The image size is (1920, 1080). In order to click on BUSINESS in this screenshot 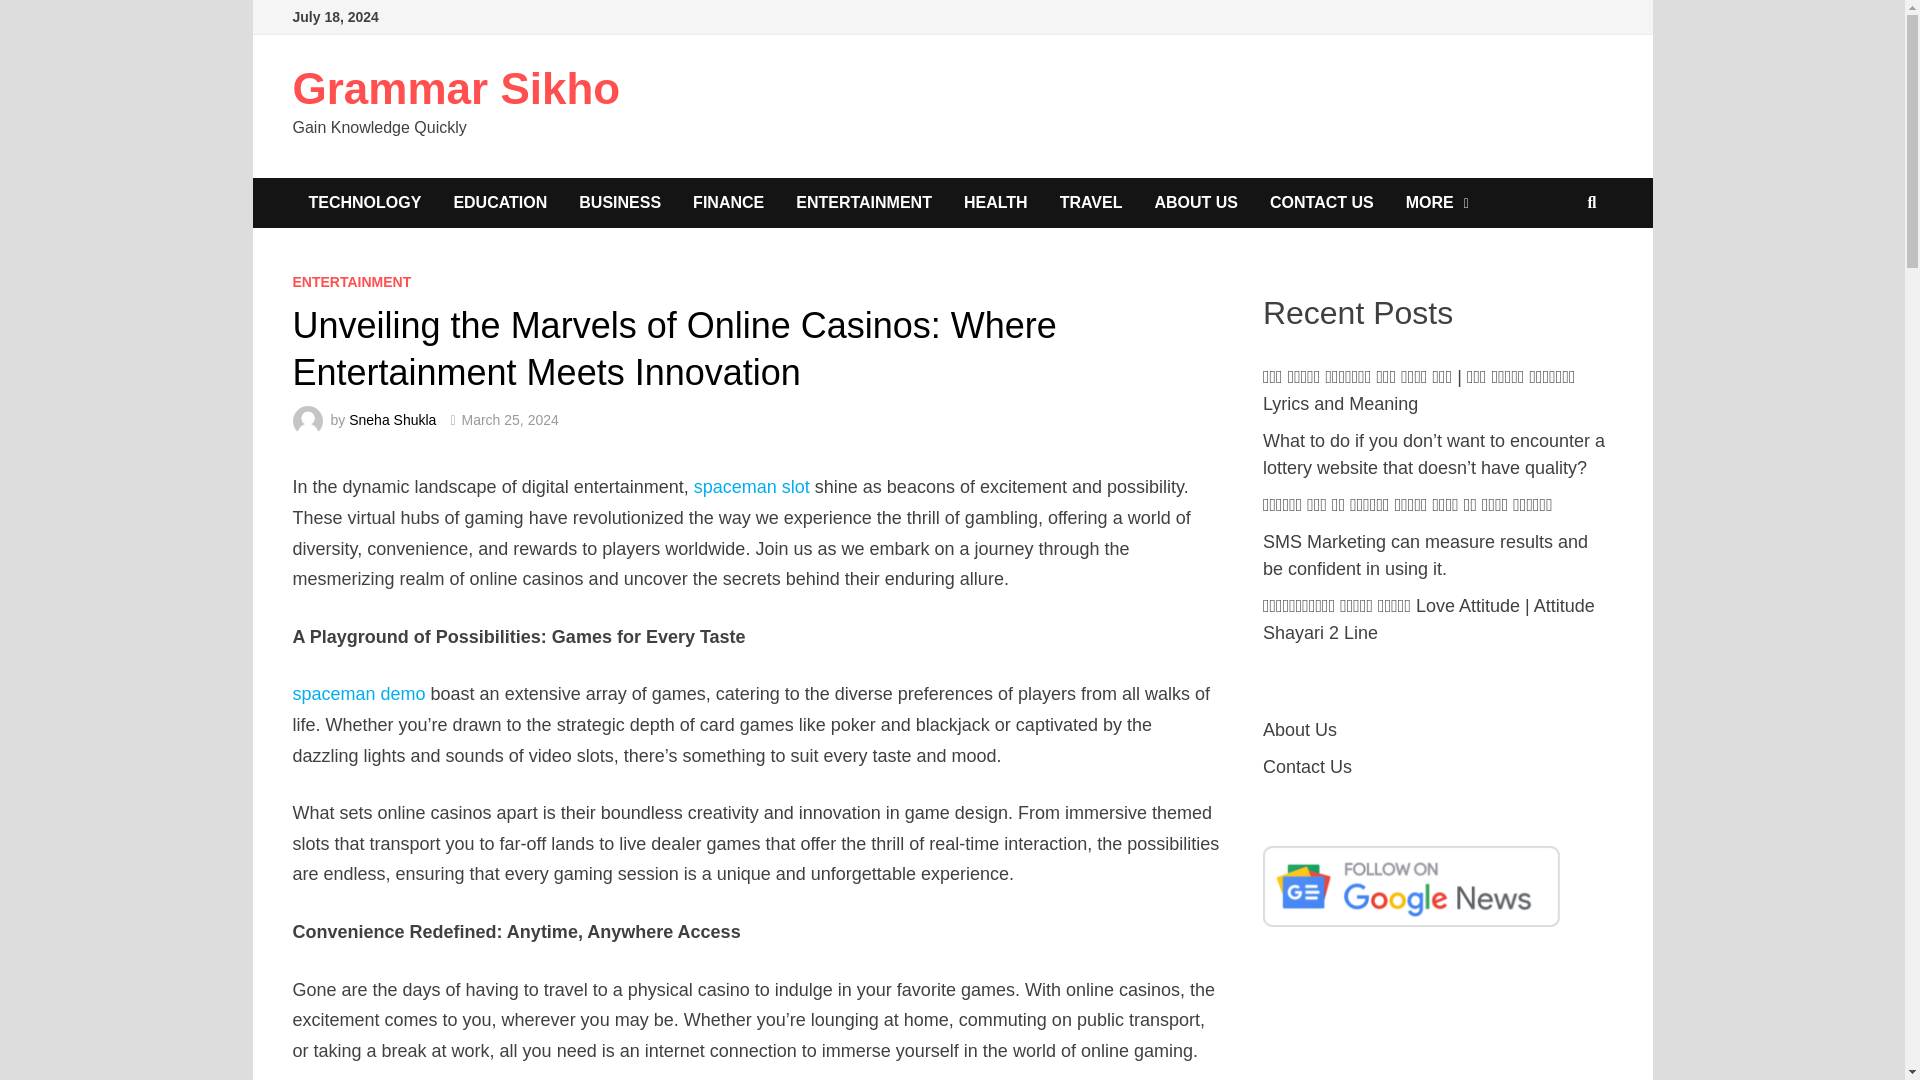, I will do `click(620, 202)`.